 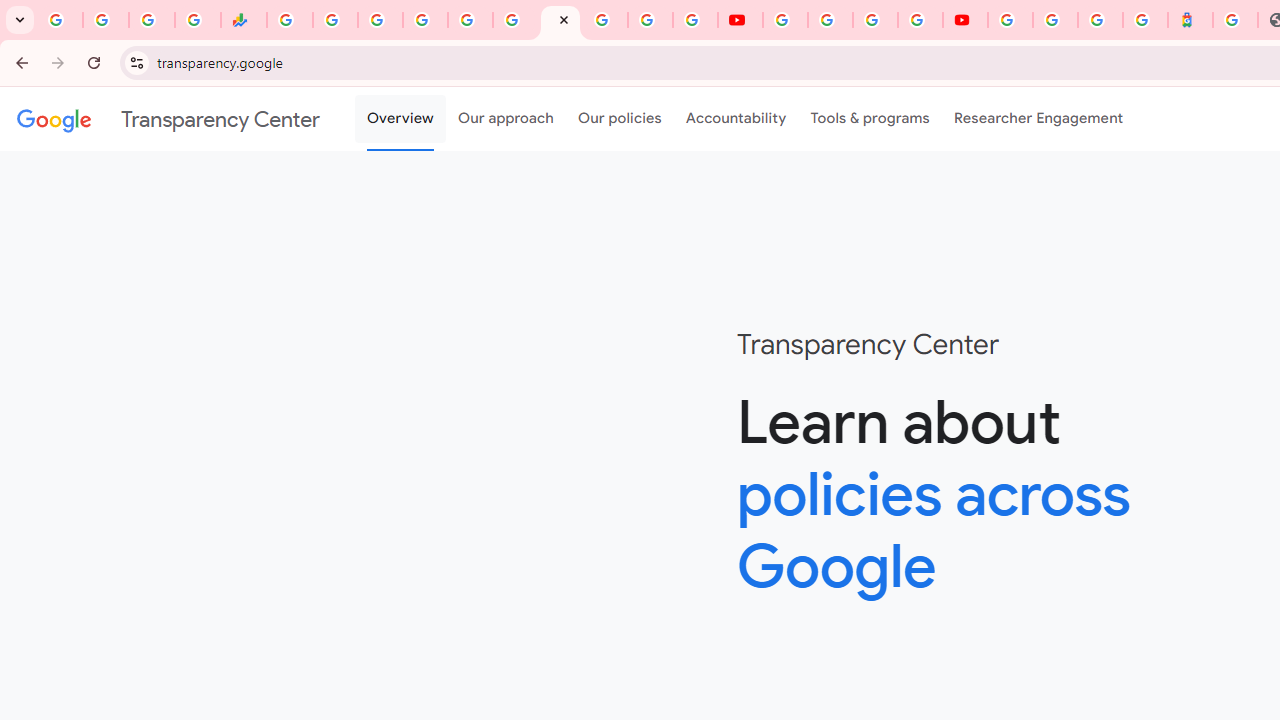 What do you see at coordinates (20, 20) in the screenshot?
I see `Search tabs` at bounding box center [20, 20].